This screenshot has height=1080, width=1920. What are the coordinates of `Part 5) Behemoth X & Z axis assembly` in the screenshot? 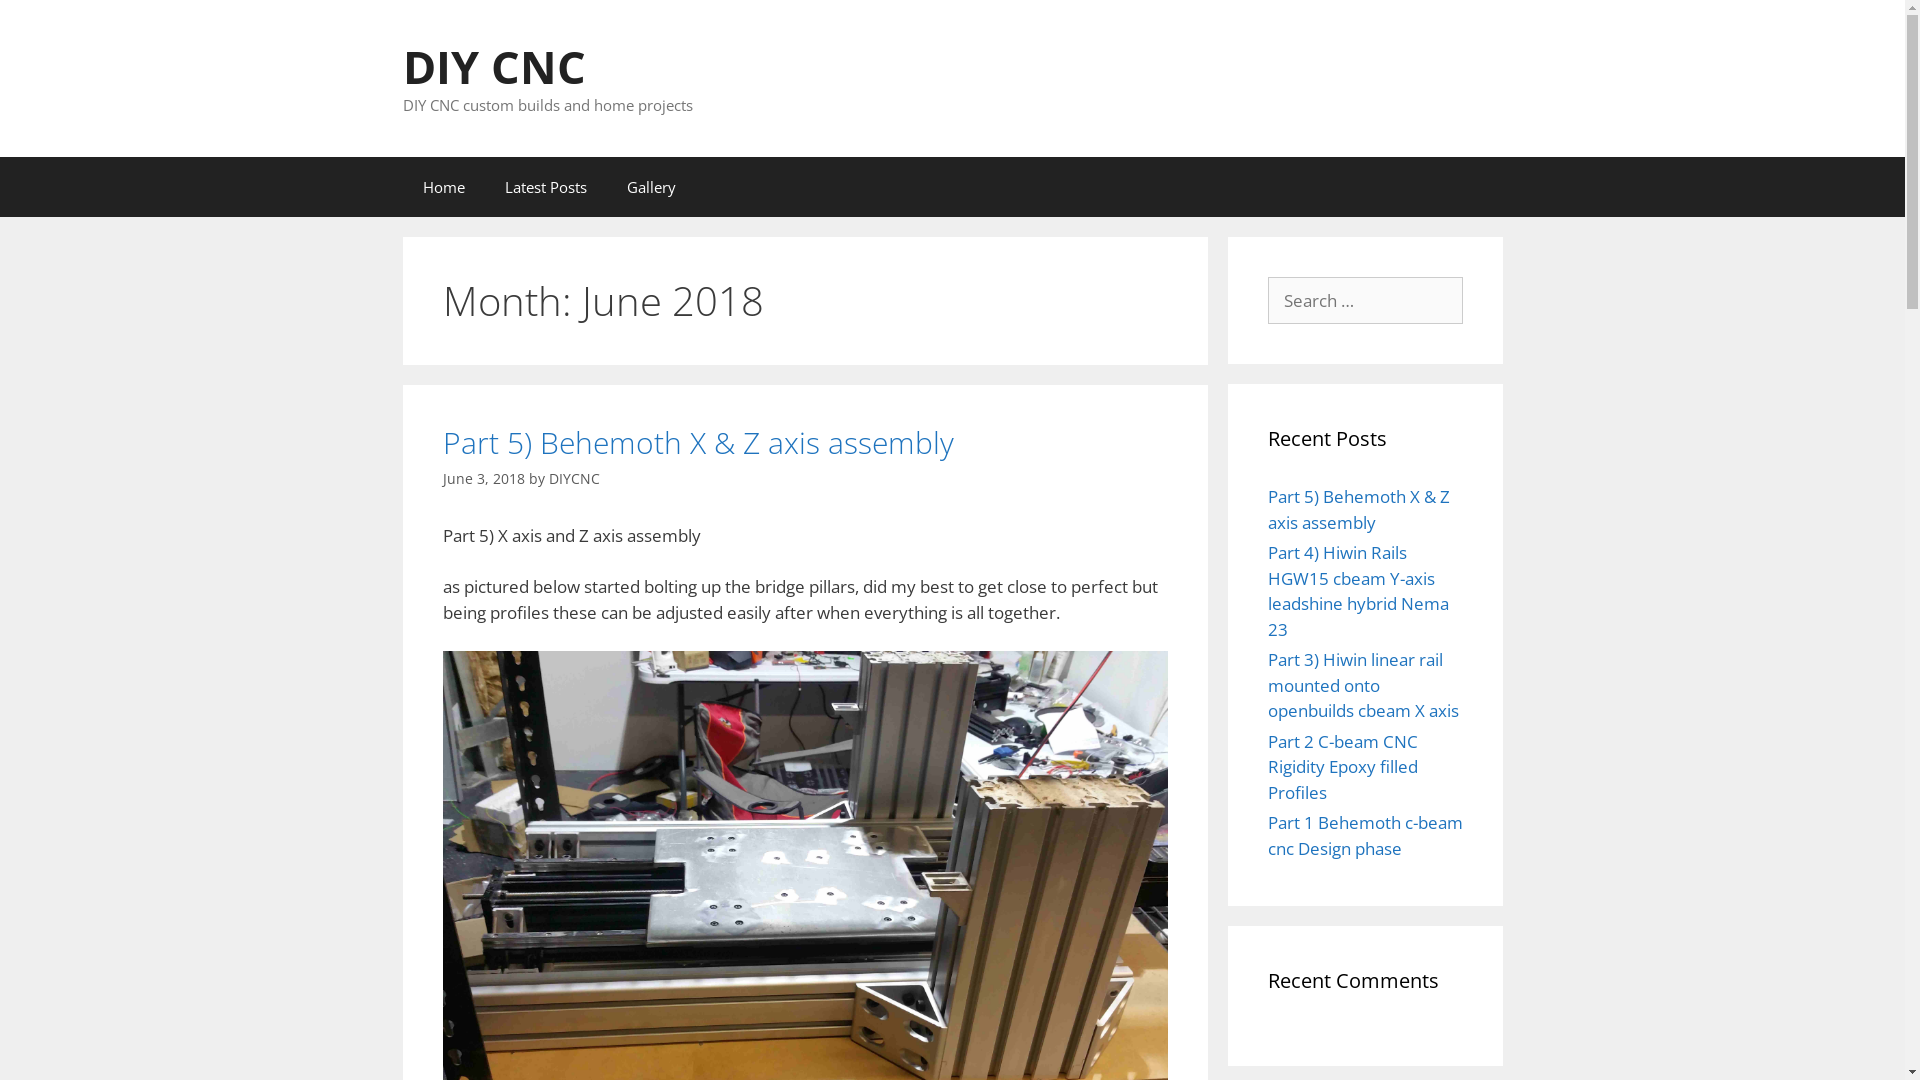 It's located at (698, 442).